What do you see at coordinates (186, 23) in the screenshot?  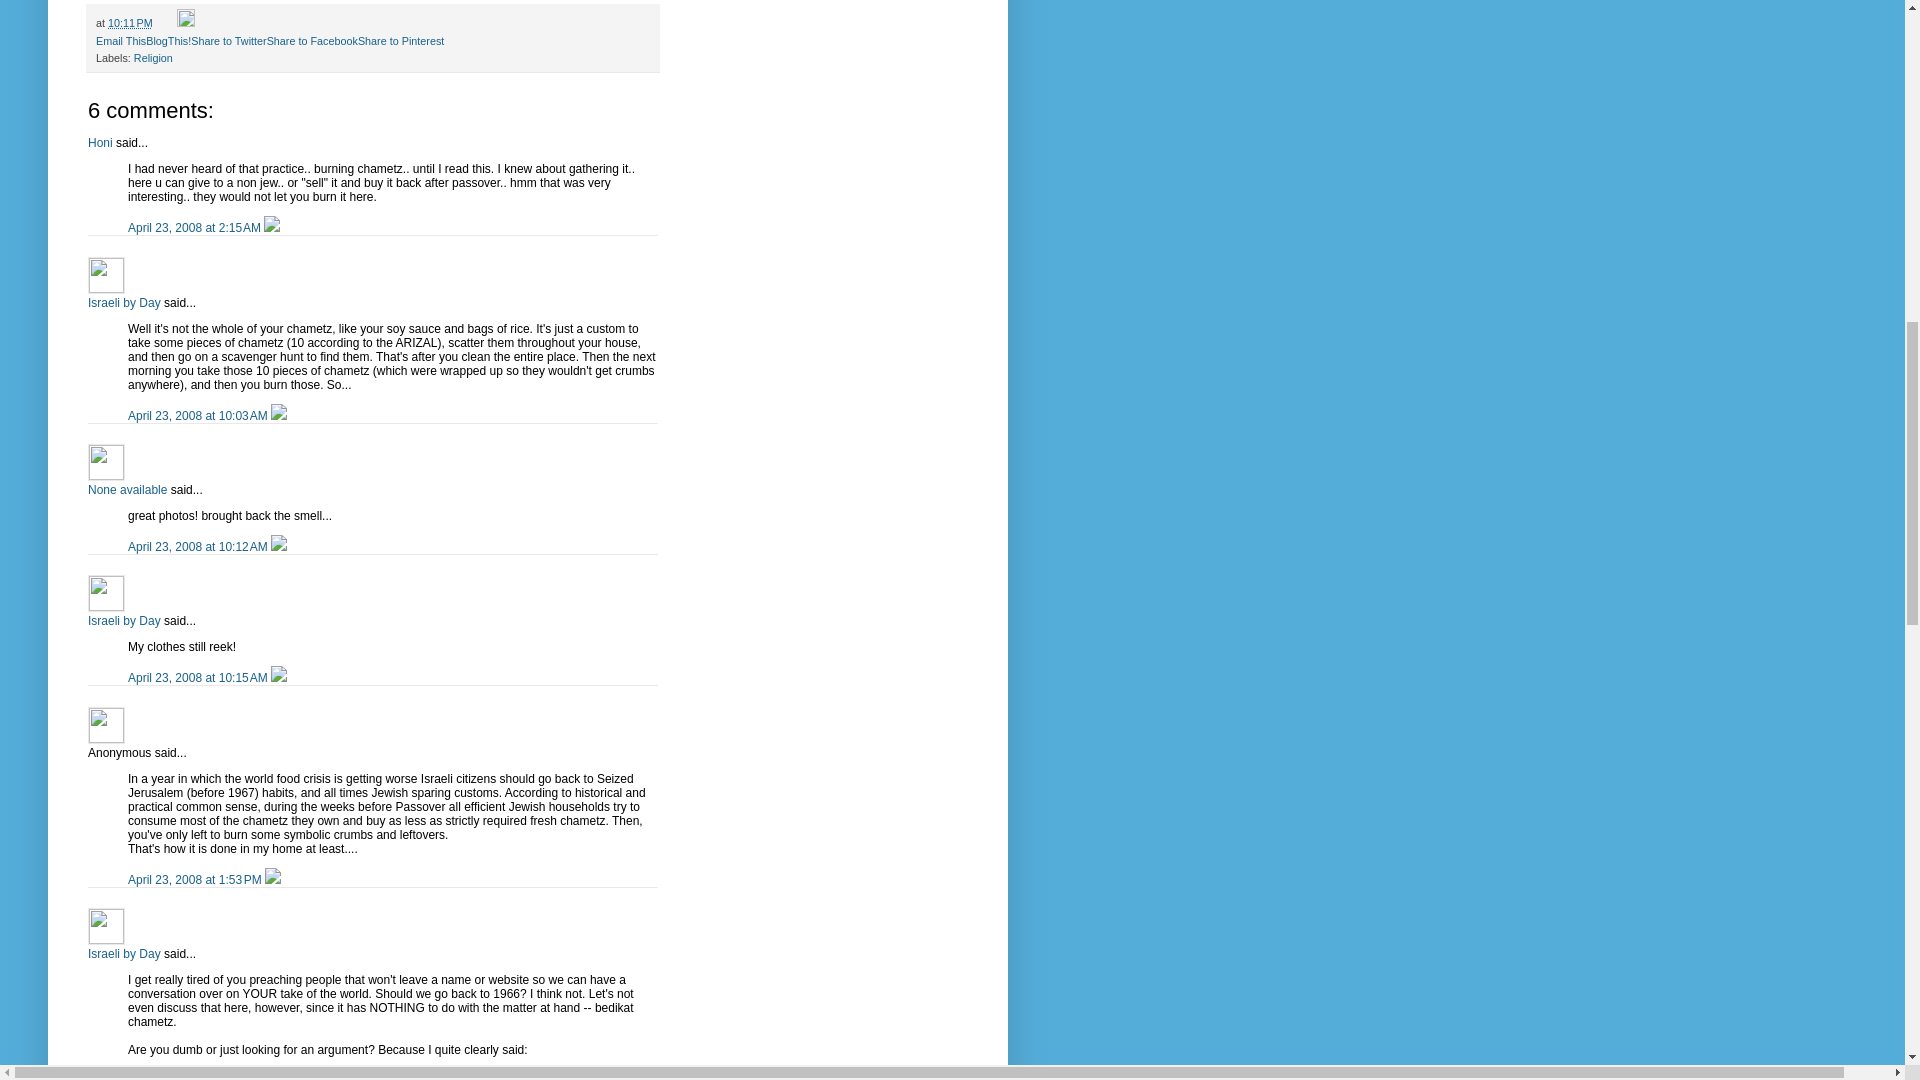 I see `Edit Post` at bounding box center [186, 23].